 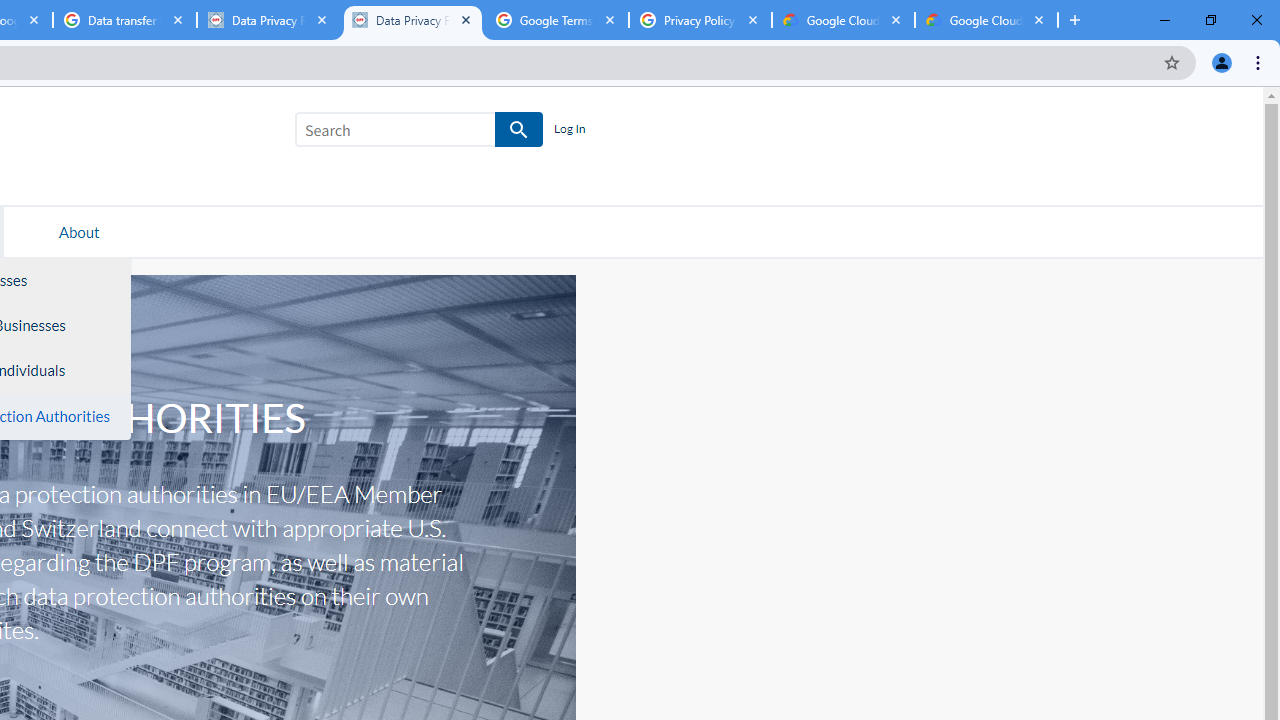 What do you see at coordinates (268, 20) in the screenshot?
I see `Data Privacy Framework` at bounding box center [268, 20].